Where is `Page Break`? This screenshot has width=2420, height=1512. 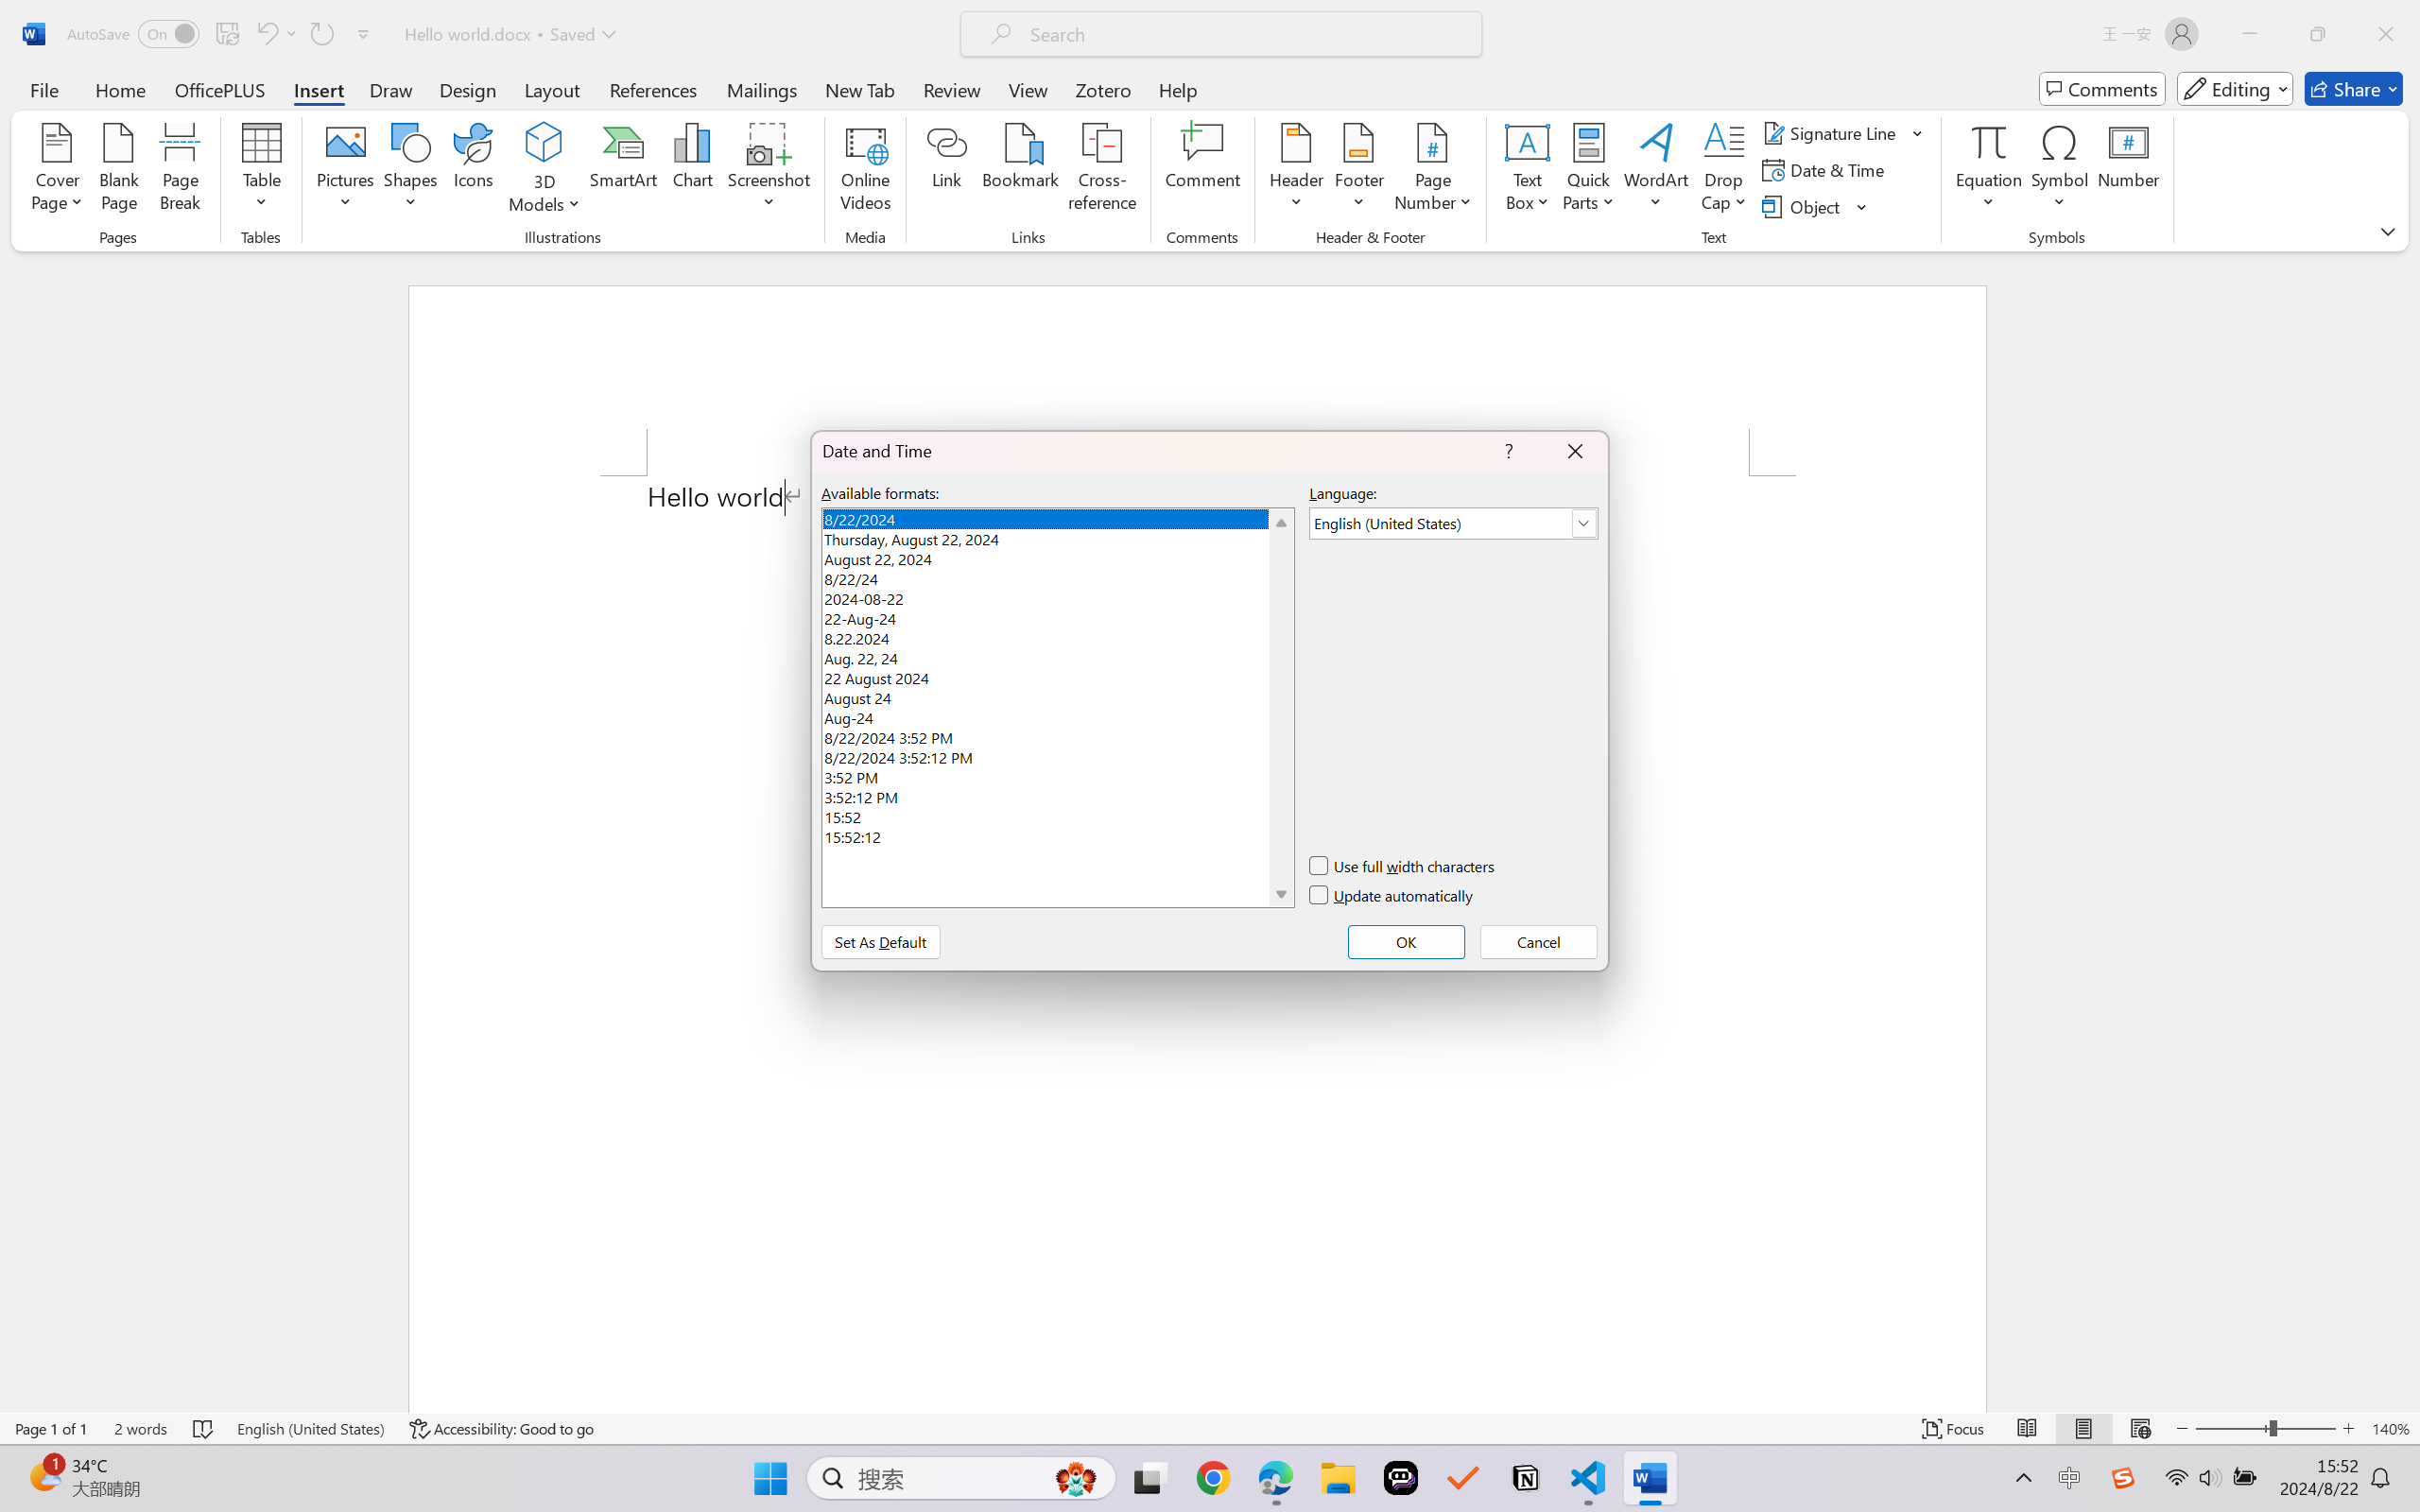 Page Break is located at coordinates (180, 170).